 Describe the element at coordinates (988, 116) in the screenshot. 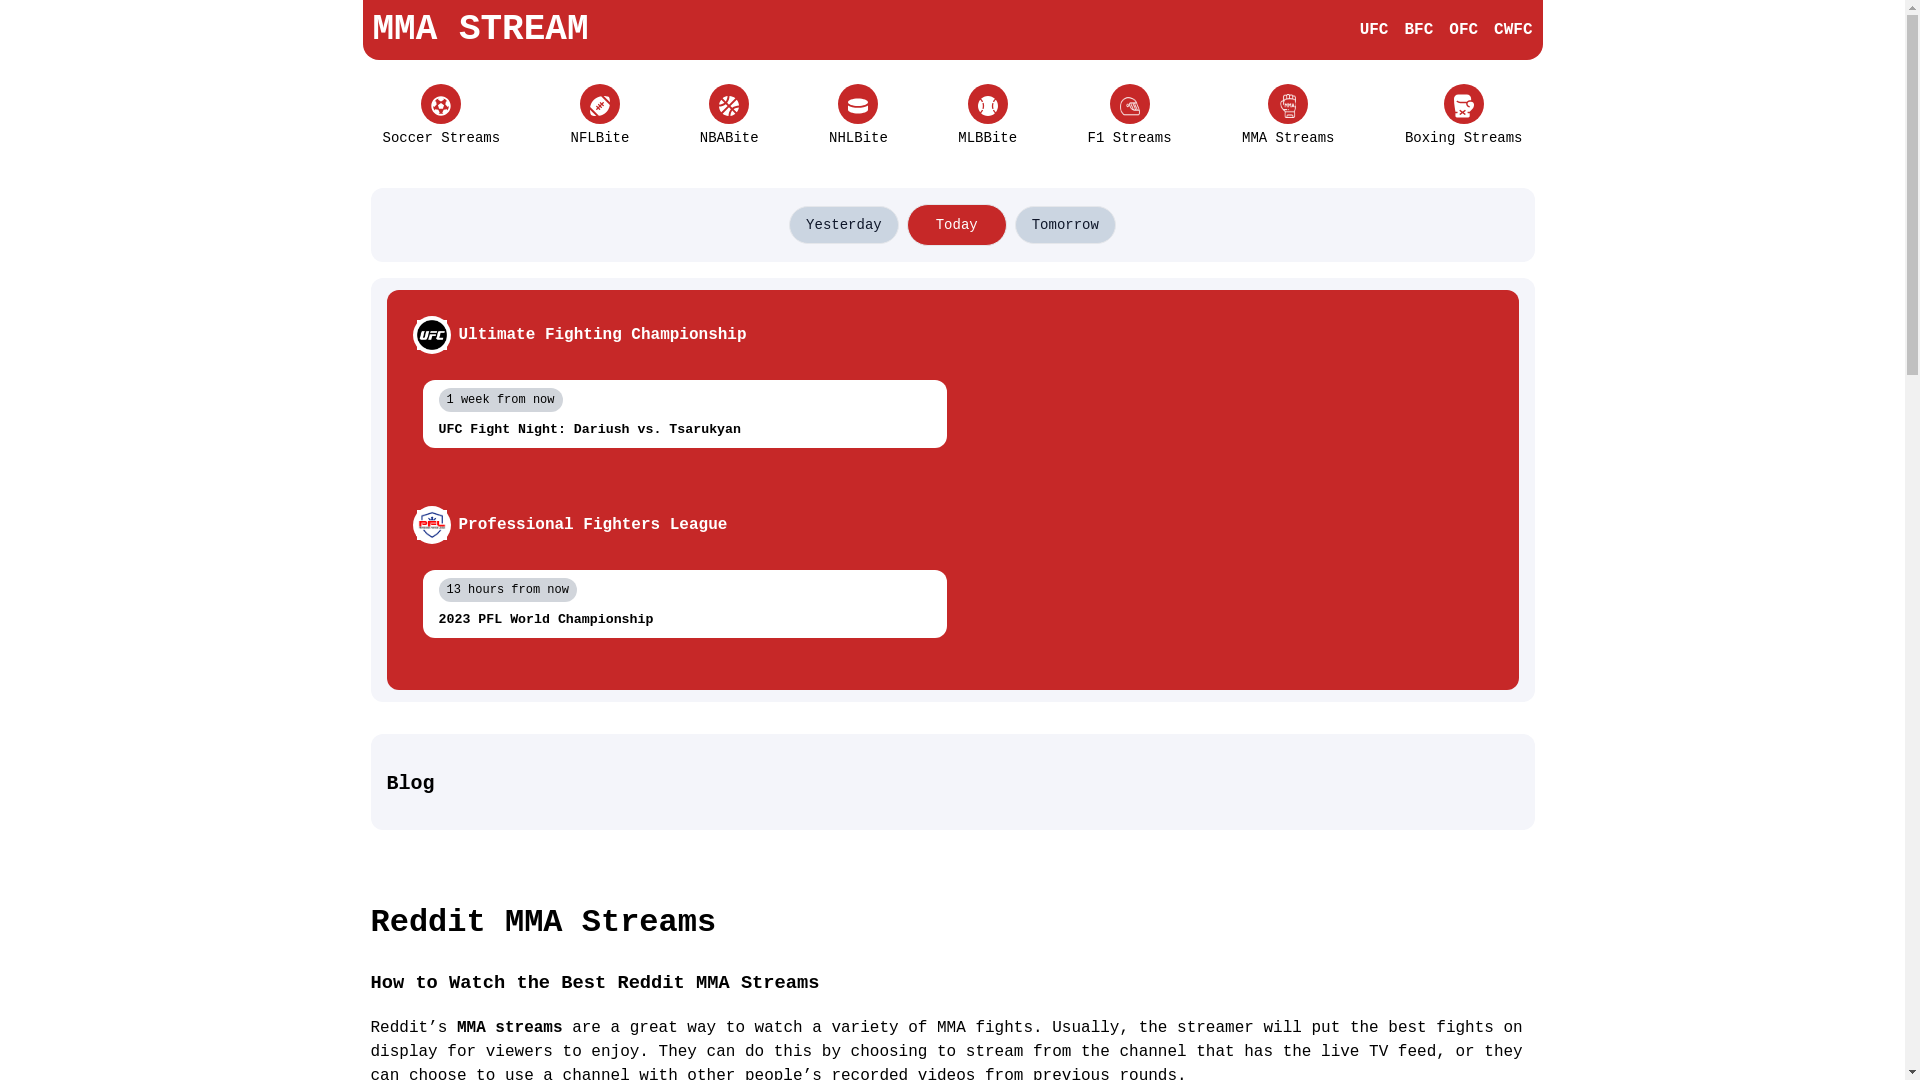

I see `MLBBite` at that location.